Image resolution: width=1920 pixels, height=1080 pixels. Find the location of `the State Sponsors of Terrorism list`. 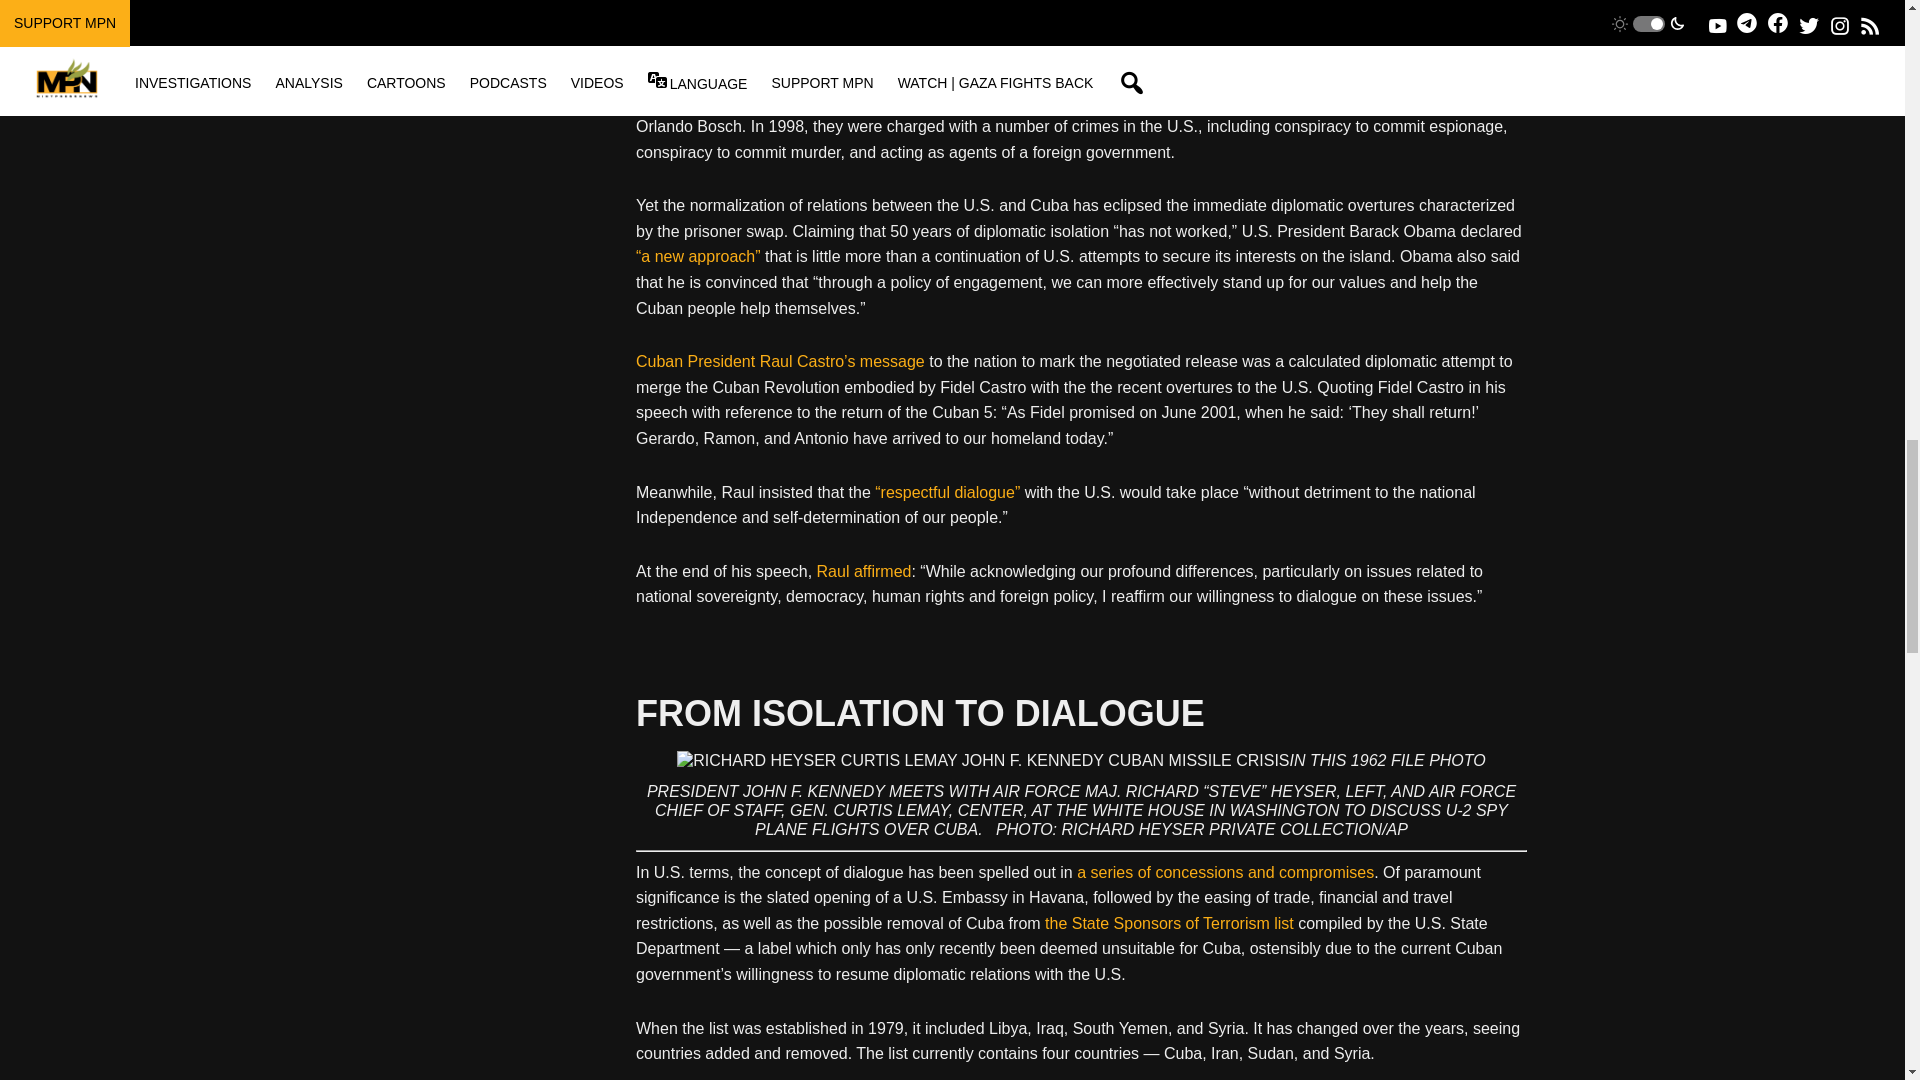

the State Sponsors of Terrorism list is located at coordinates (1169, 923).